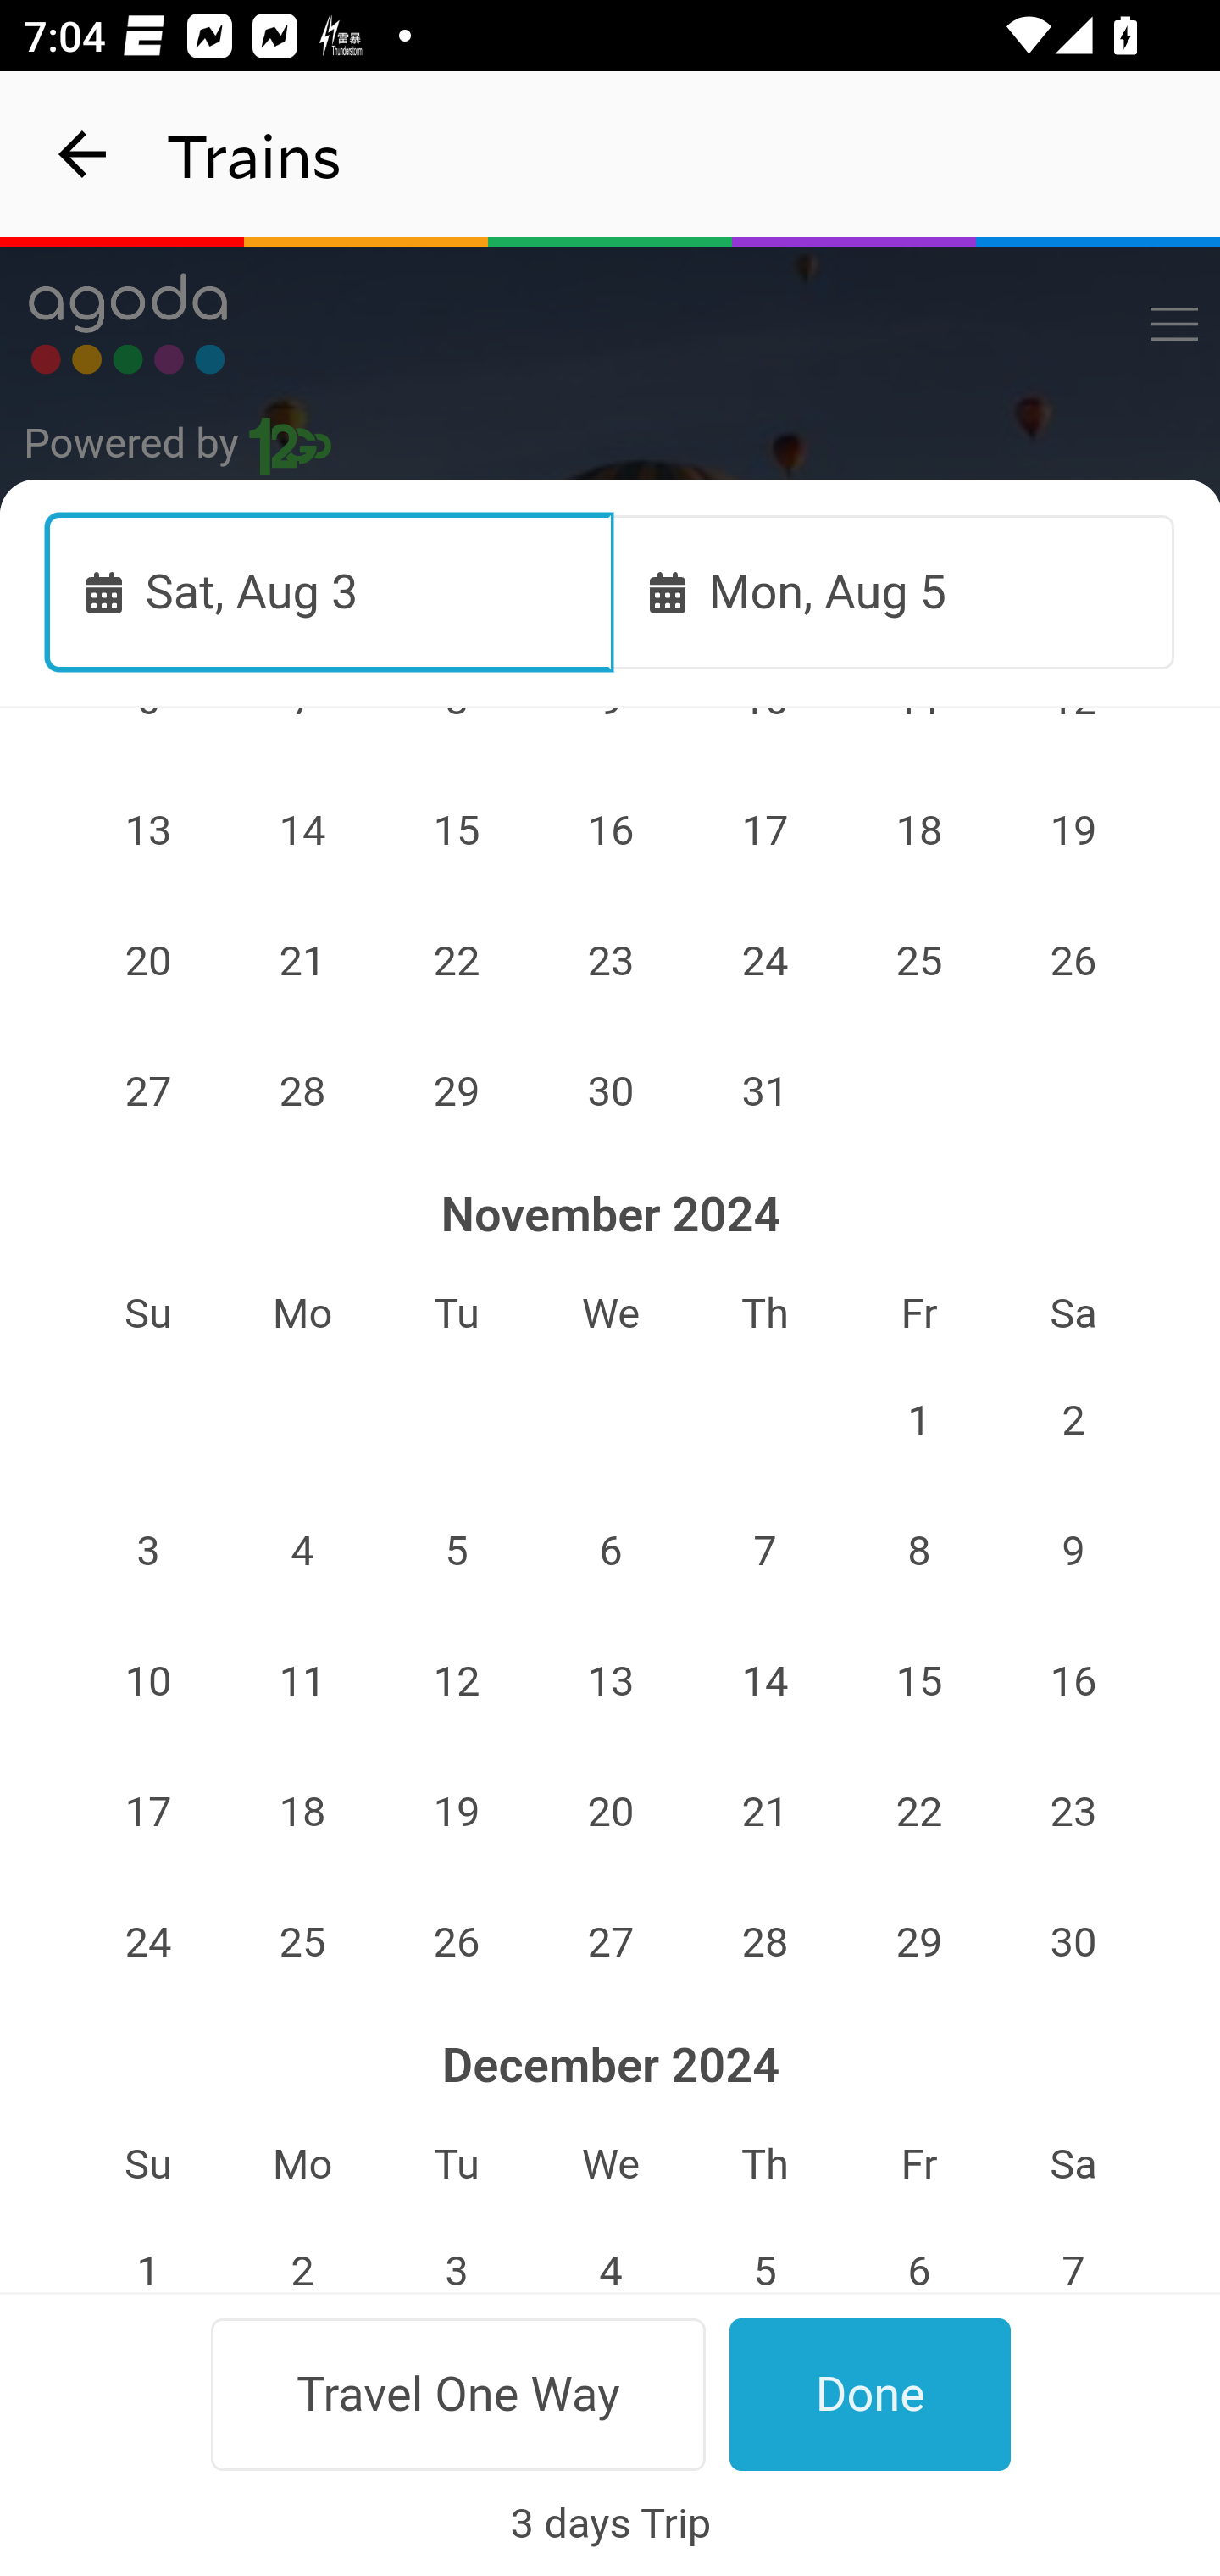 The width and height of the screenshot is (1220, 2576). I want to click on 19, so click(457, 1811).